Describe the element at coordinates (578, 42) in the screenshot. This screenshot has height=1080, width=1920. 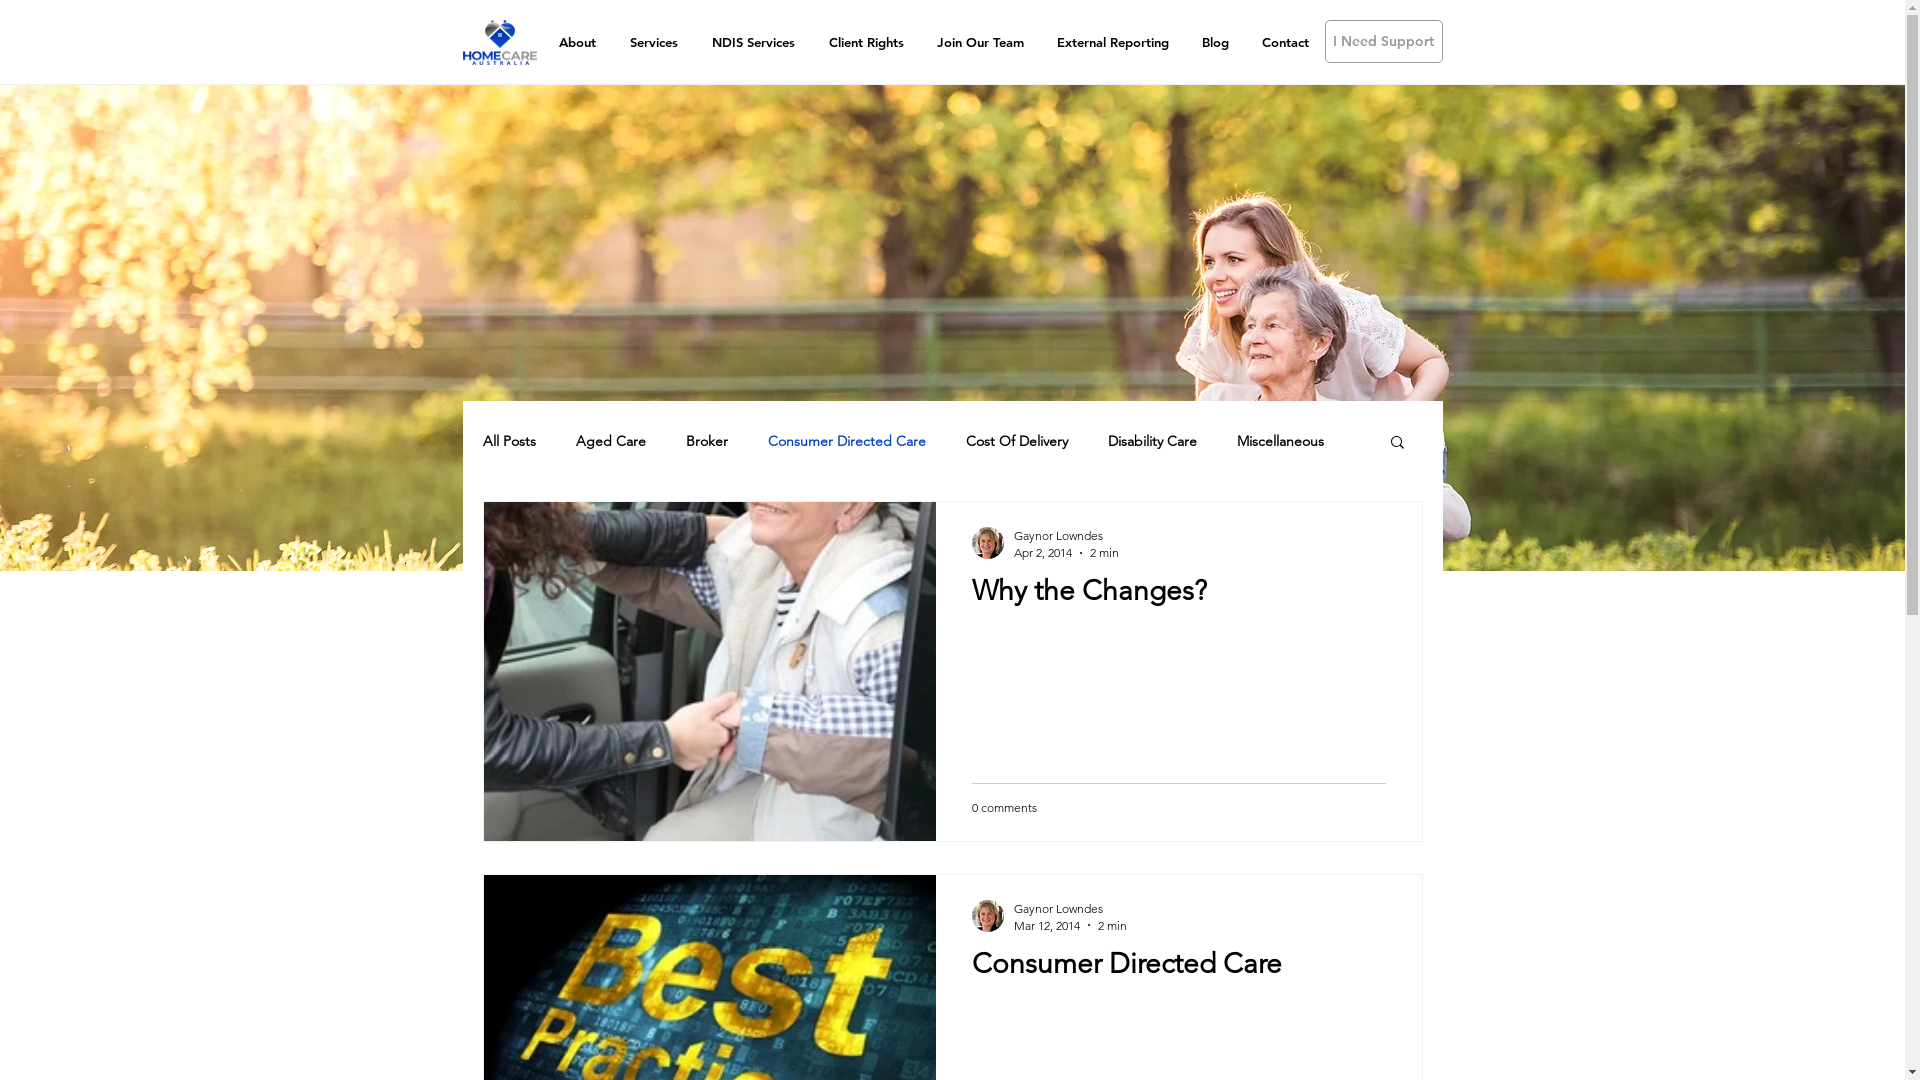
I see `About` at that location.